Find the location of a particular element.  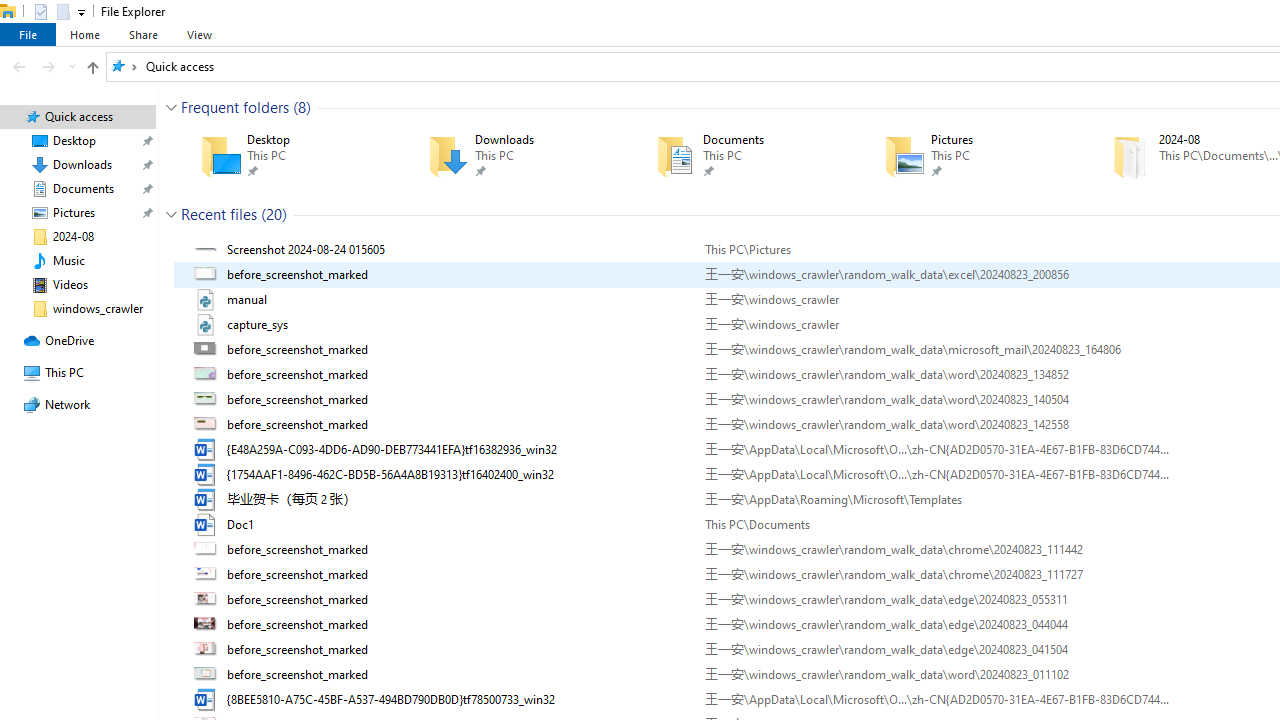

Collapse Group is located at coordinates (171, 214).